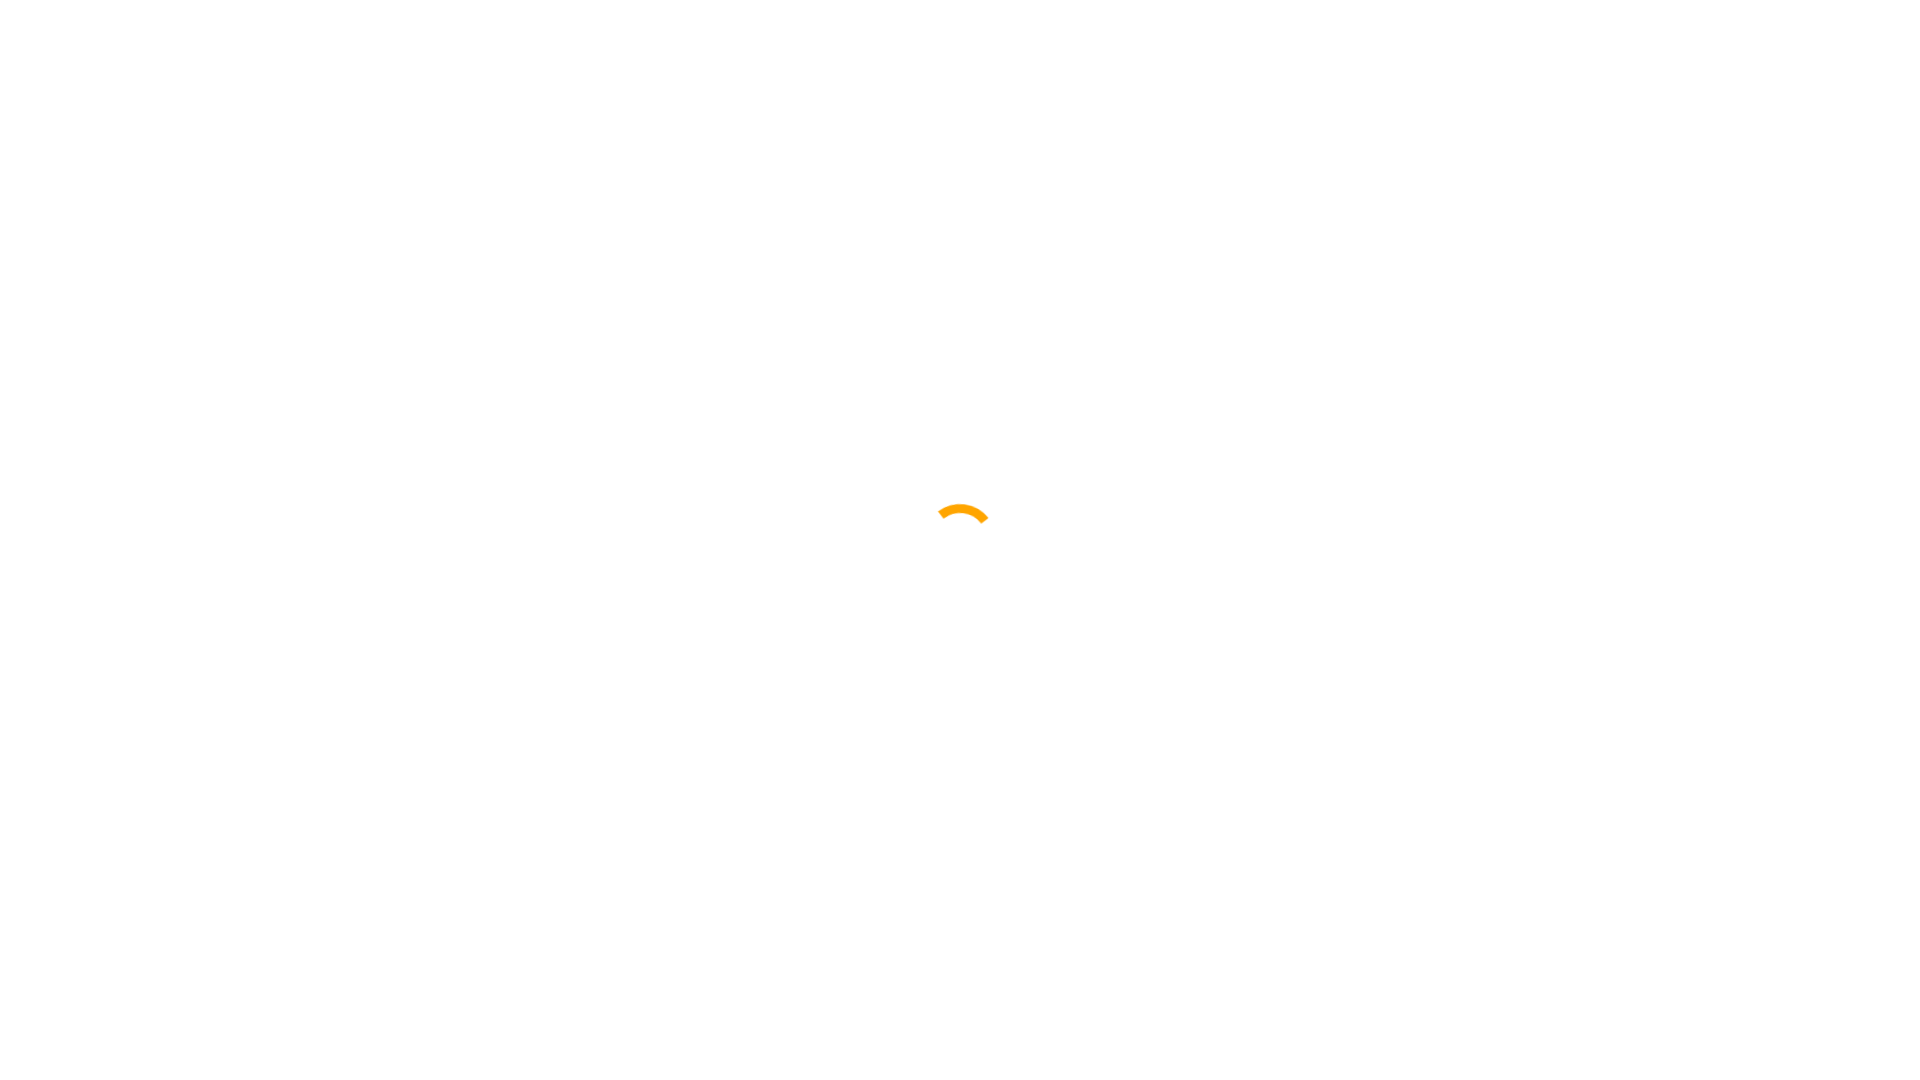 Image resolution: width=1920 pixels, height=1080 pixels. I want to click on linomedia, so click(894, 940).